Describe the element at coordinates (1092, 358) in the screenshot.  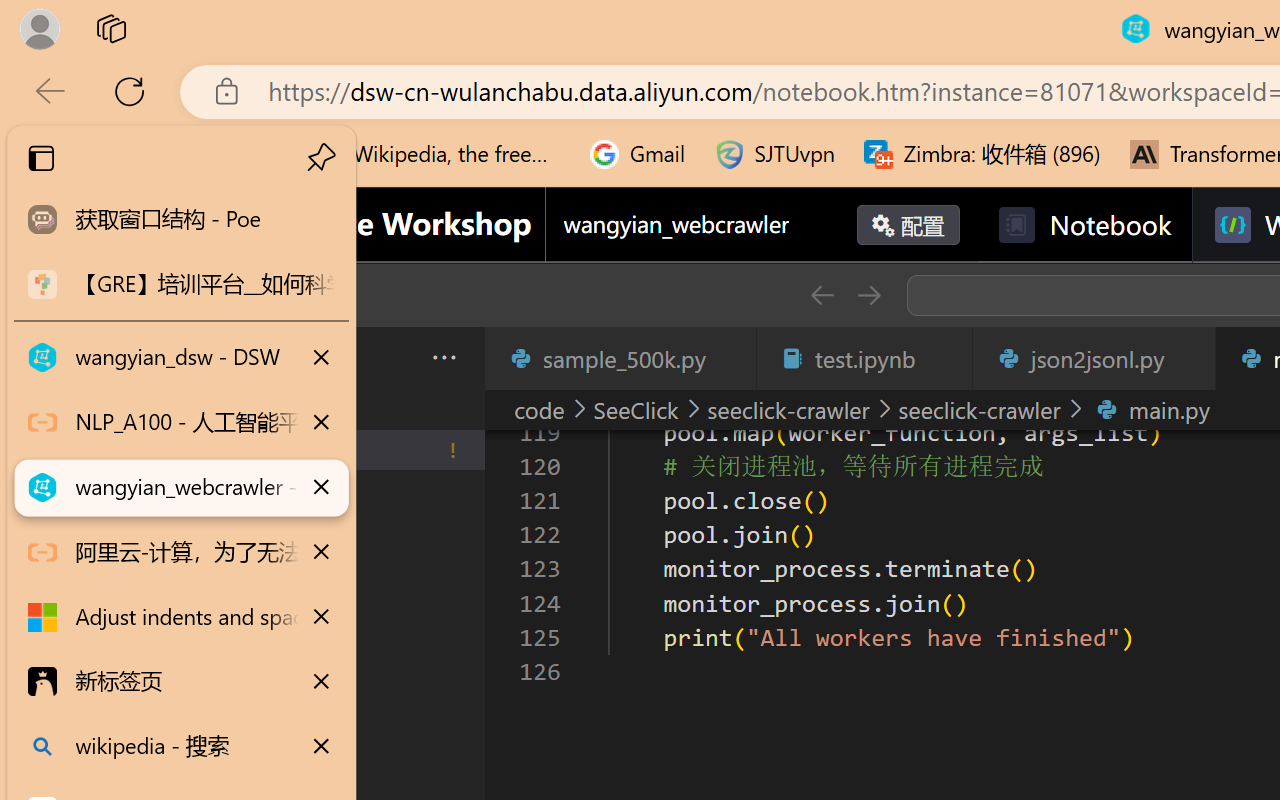
I see `json2jsonl.py` at that location.